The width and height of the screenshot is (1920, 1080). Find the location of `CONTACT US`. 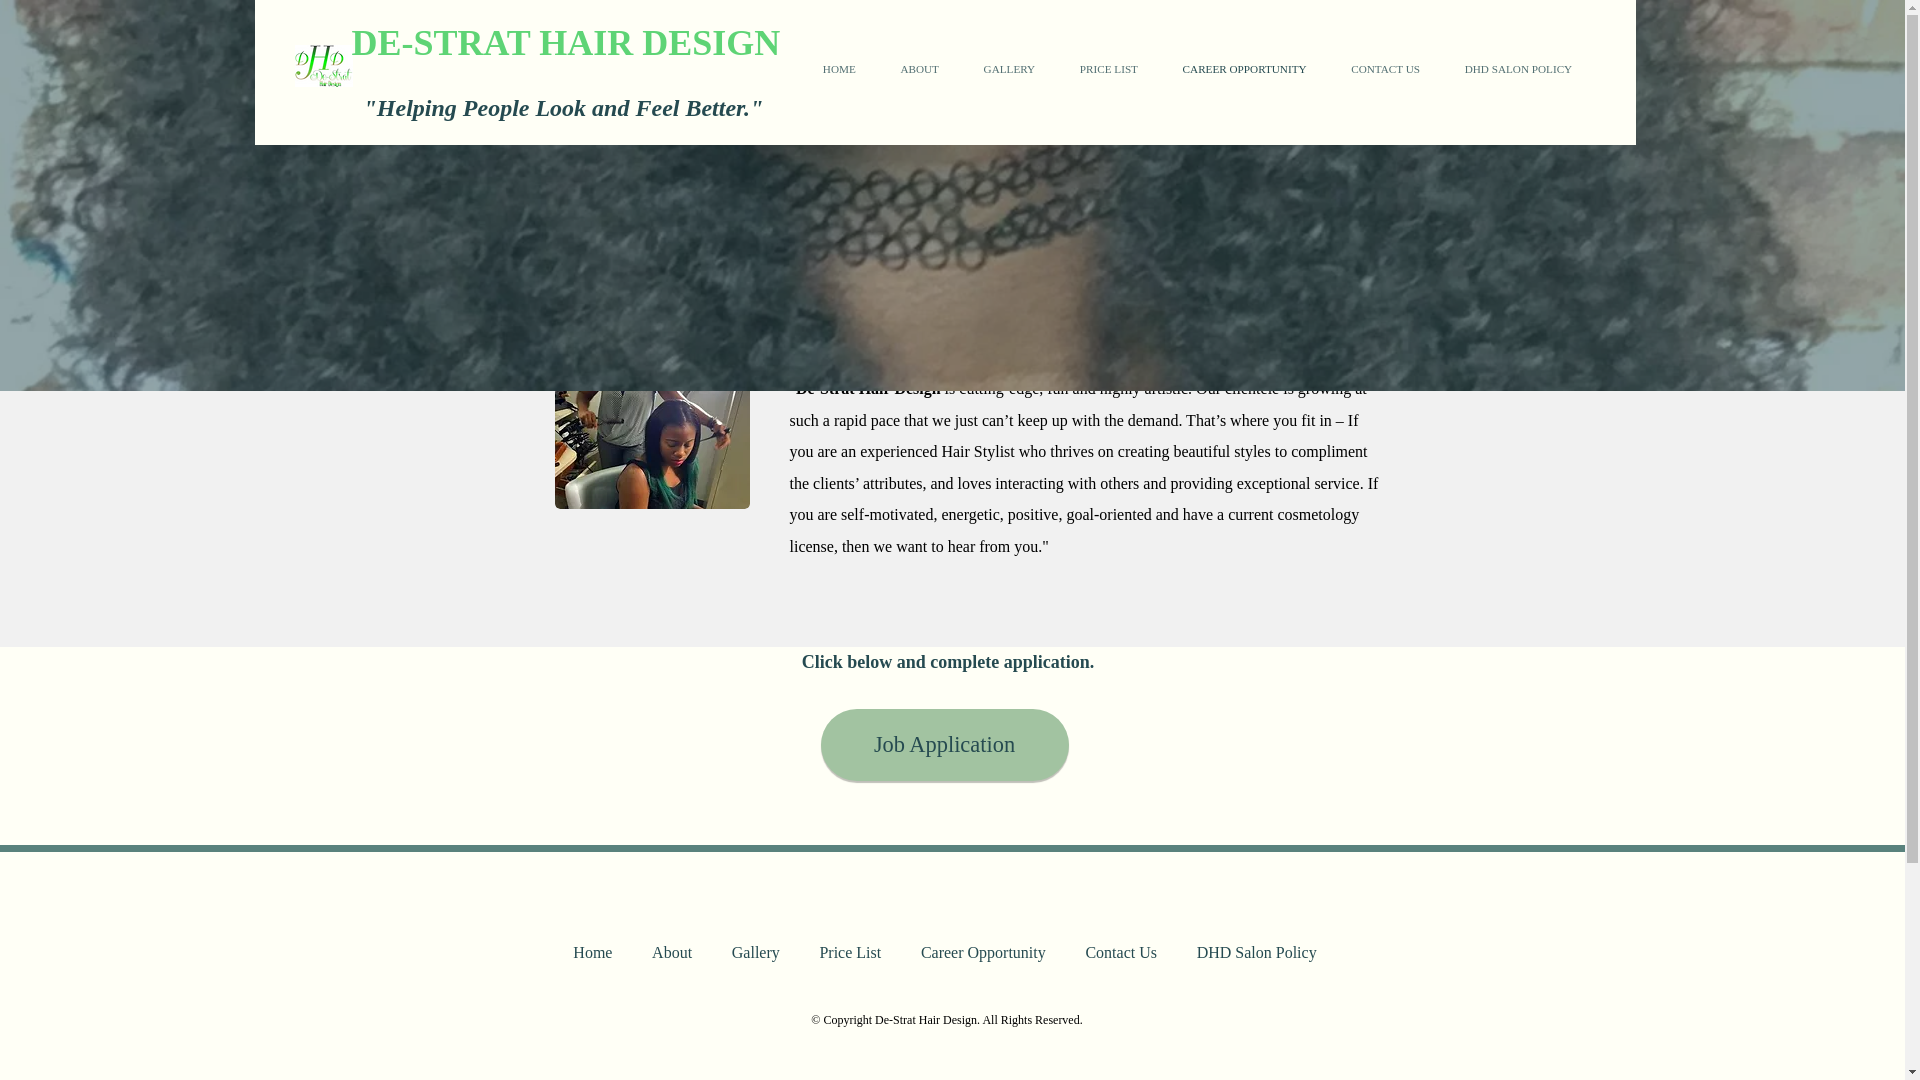

CONTACT US is located at coordinates (1384, 69).